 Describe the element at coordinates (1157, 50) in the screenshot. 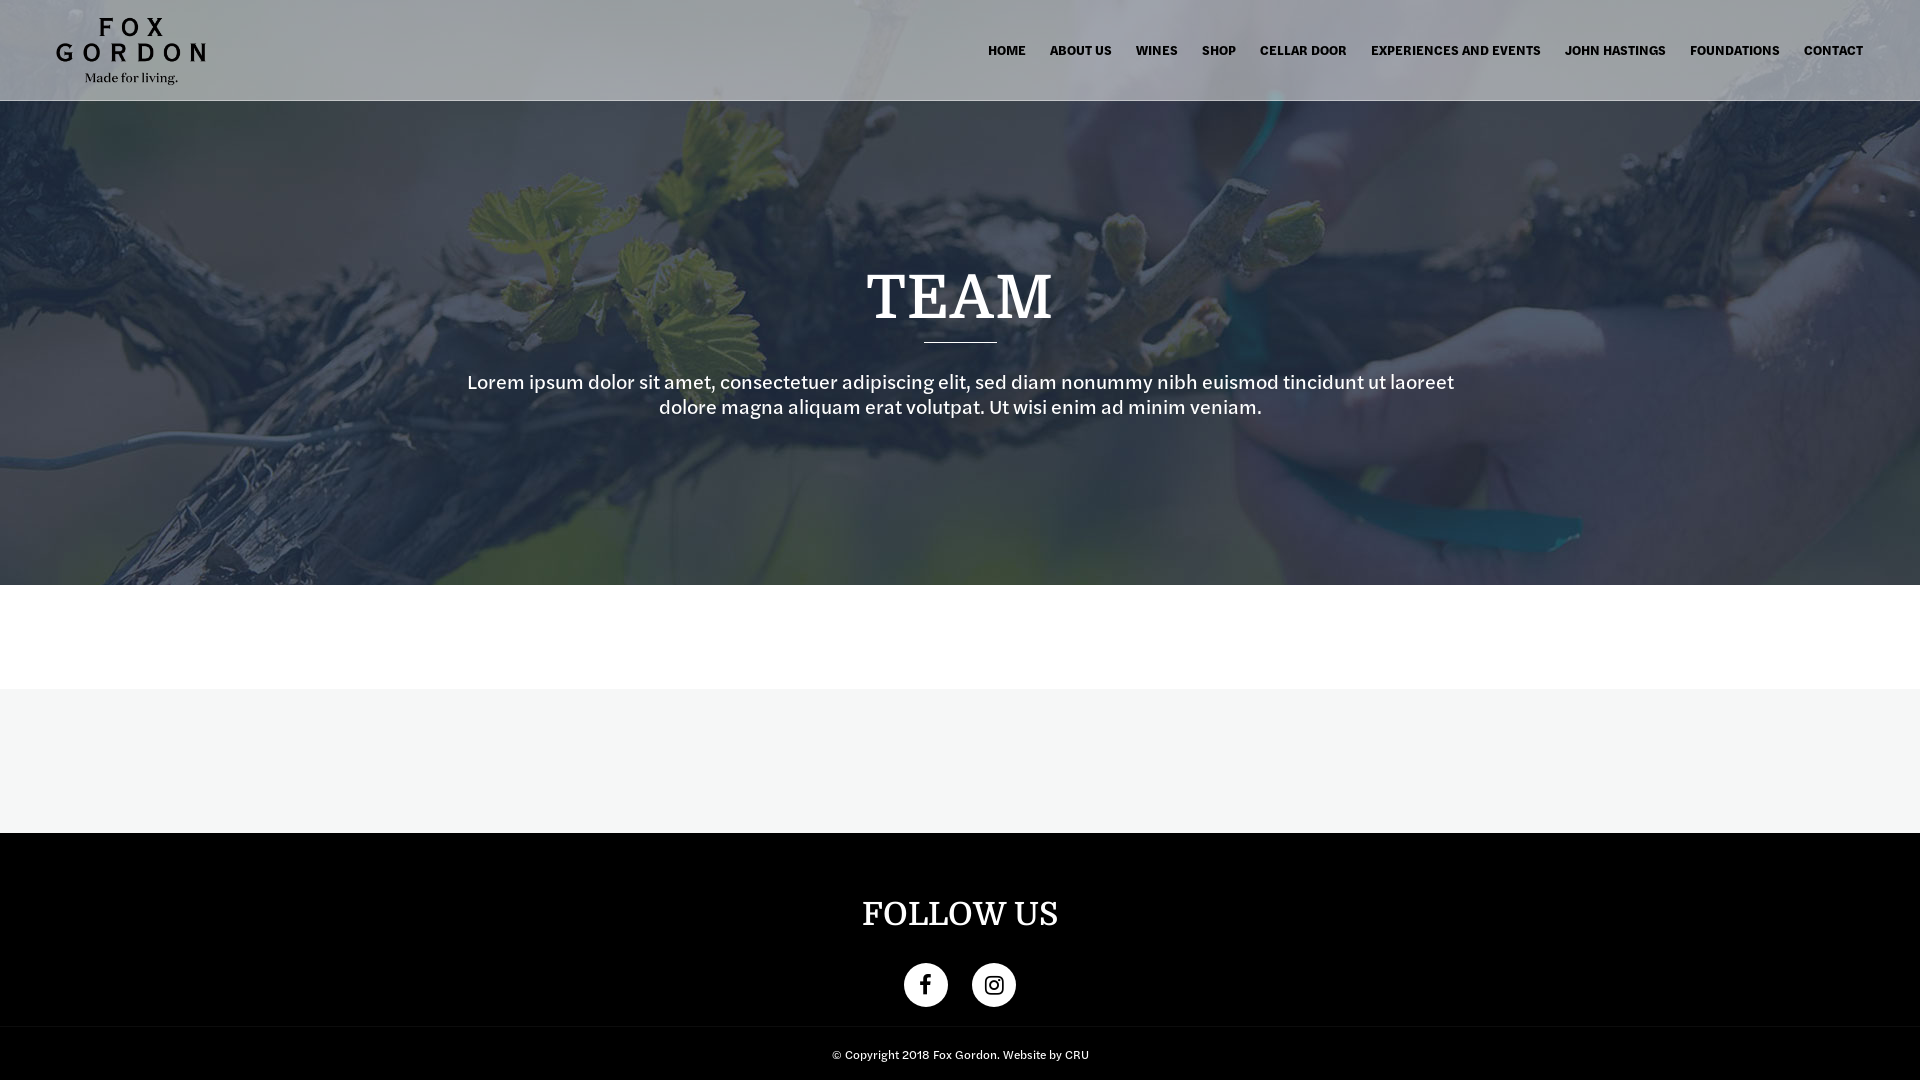

I see `WINES` at that location.